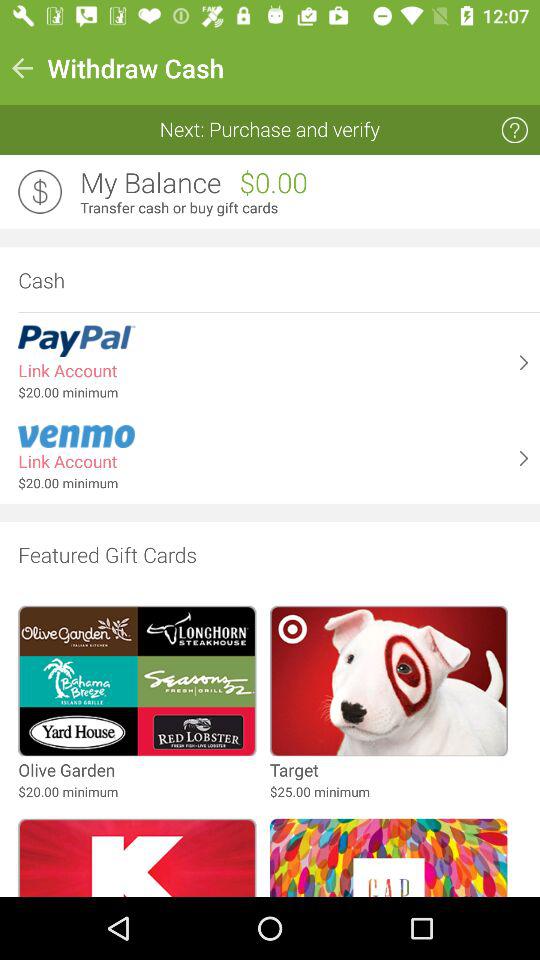  What do you see at coordinates (22, 68) in the screenshot?
I see `choose the icon next to withdraw cash icon` at bounding box center [22, 68].